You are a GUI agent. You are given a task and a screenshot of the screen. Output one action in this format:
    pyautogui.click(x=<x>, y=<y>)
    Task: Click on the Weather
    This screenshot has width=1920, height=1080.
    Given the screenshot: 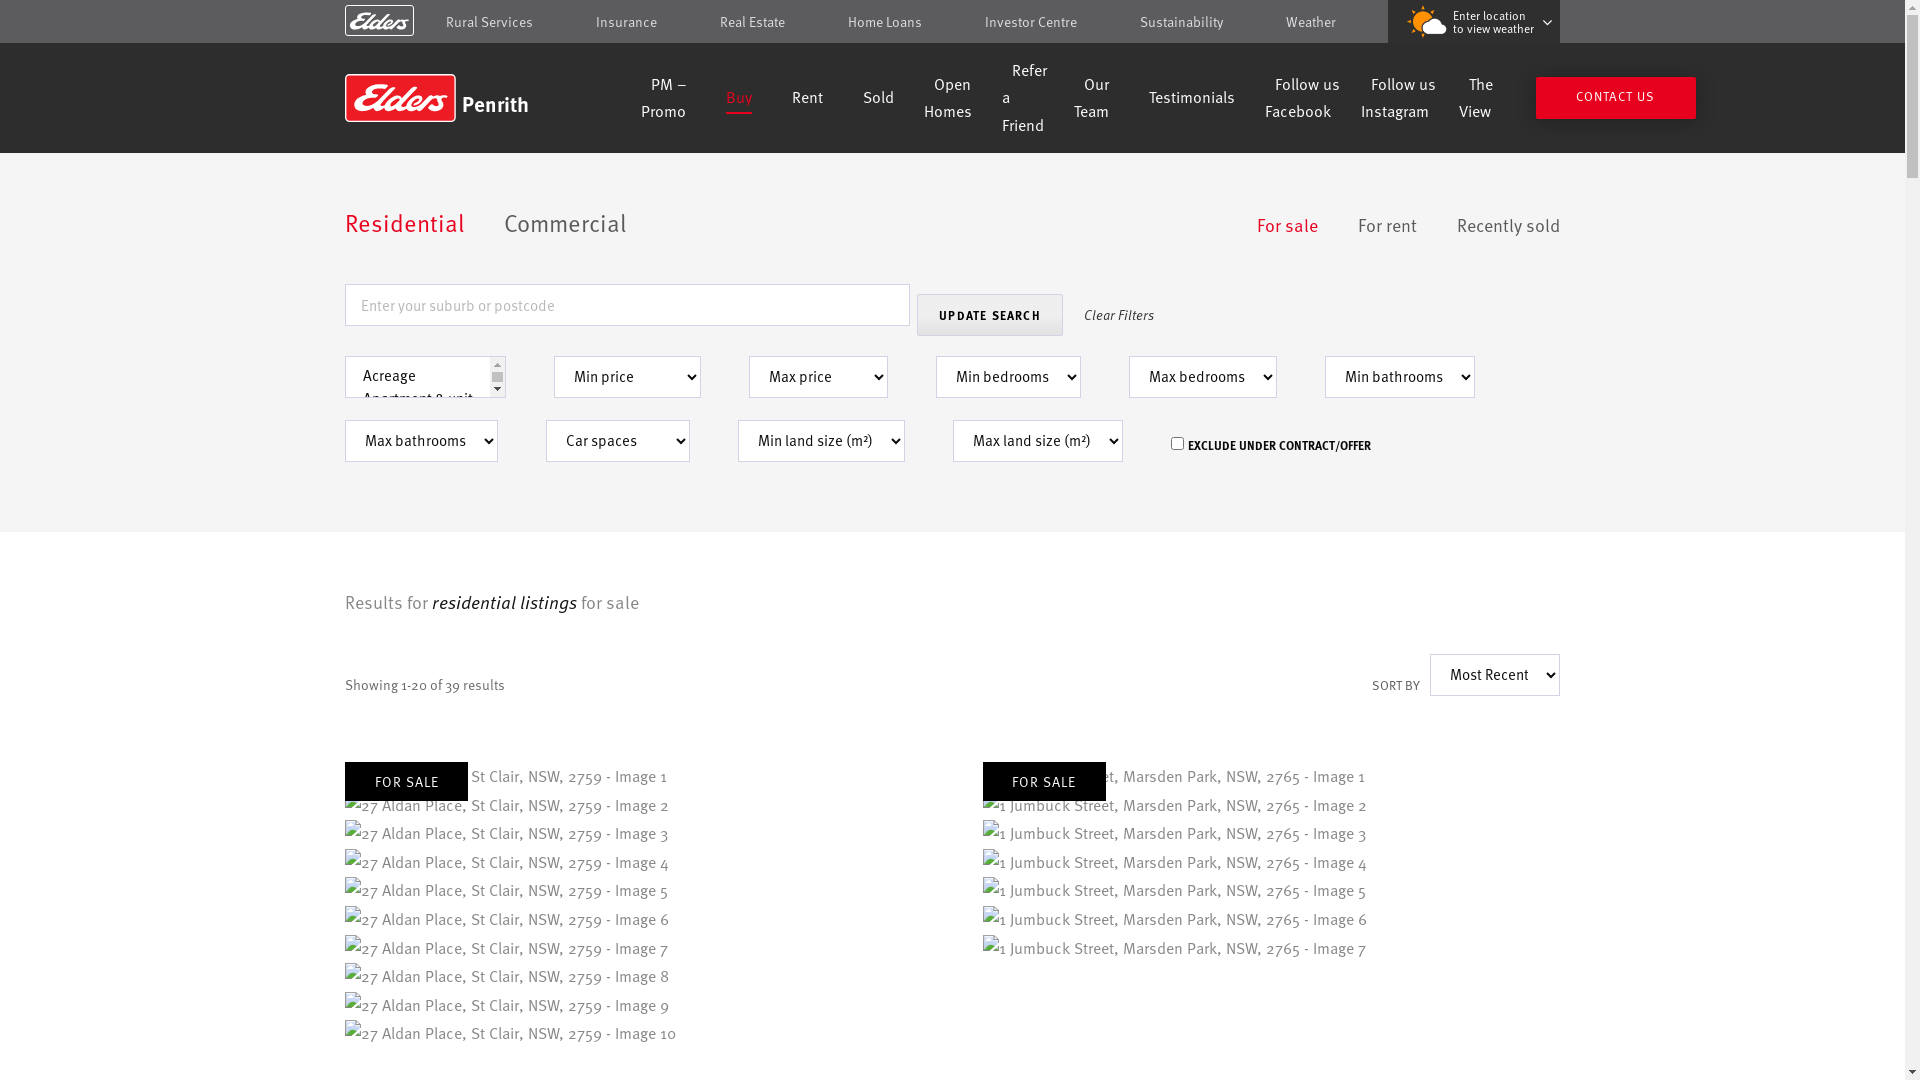 What is the action you would take?
    pyautogui.click(x=1311, y=22)
    